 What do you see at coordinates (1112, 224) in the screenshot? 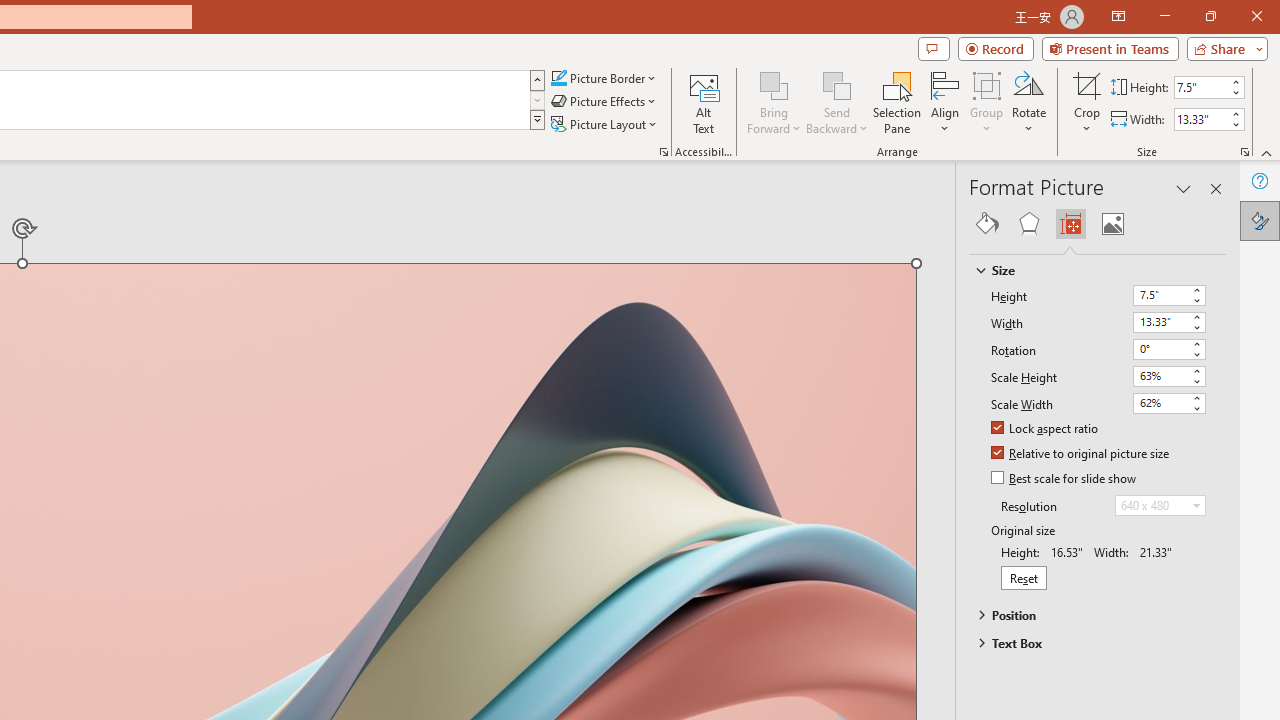
I see `Picture` at bounding box center [1112, 224].